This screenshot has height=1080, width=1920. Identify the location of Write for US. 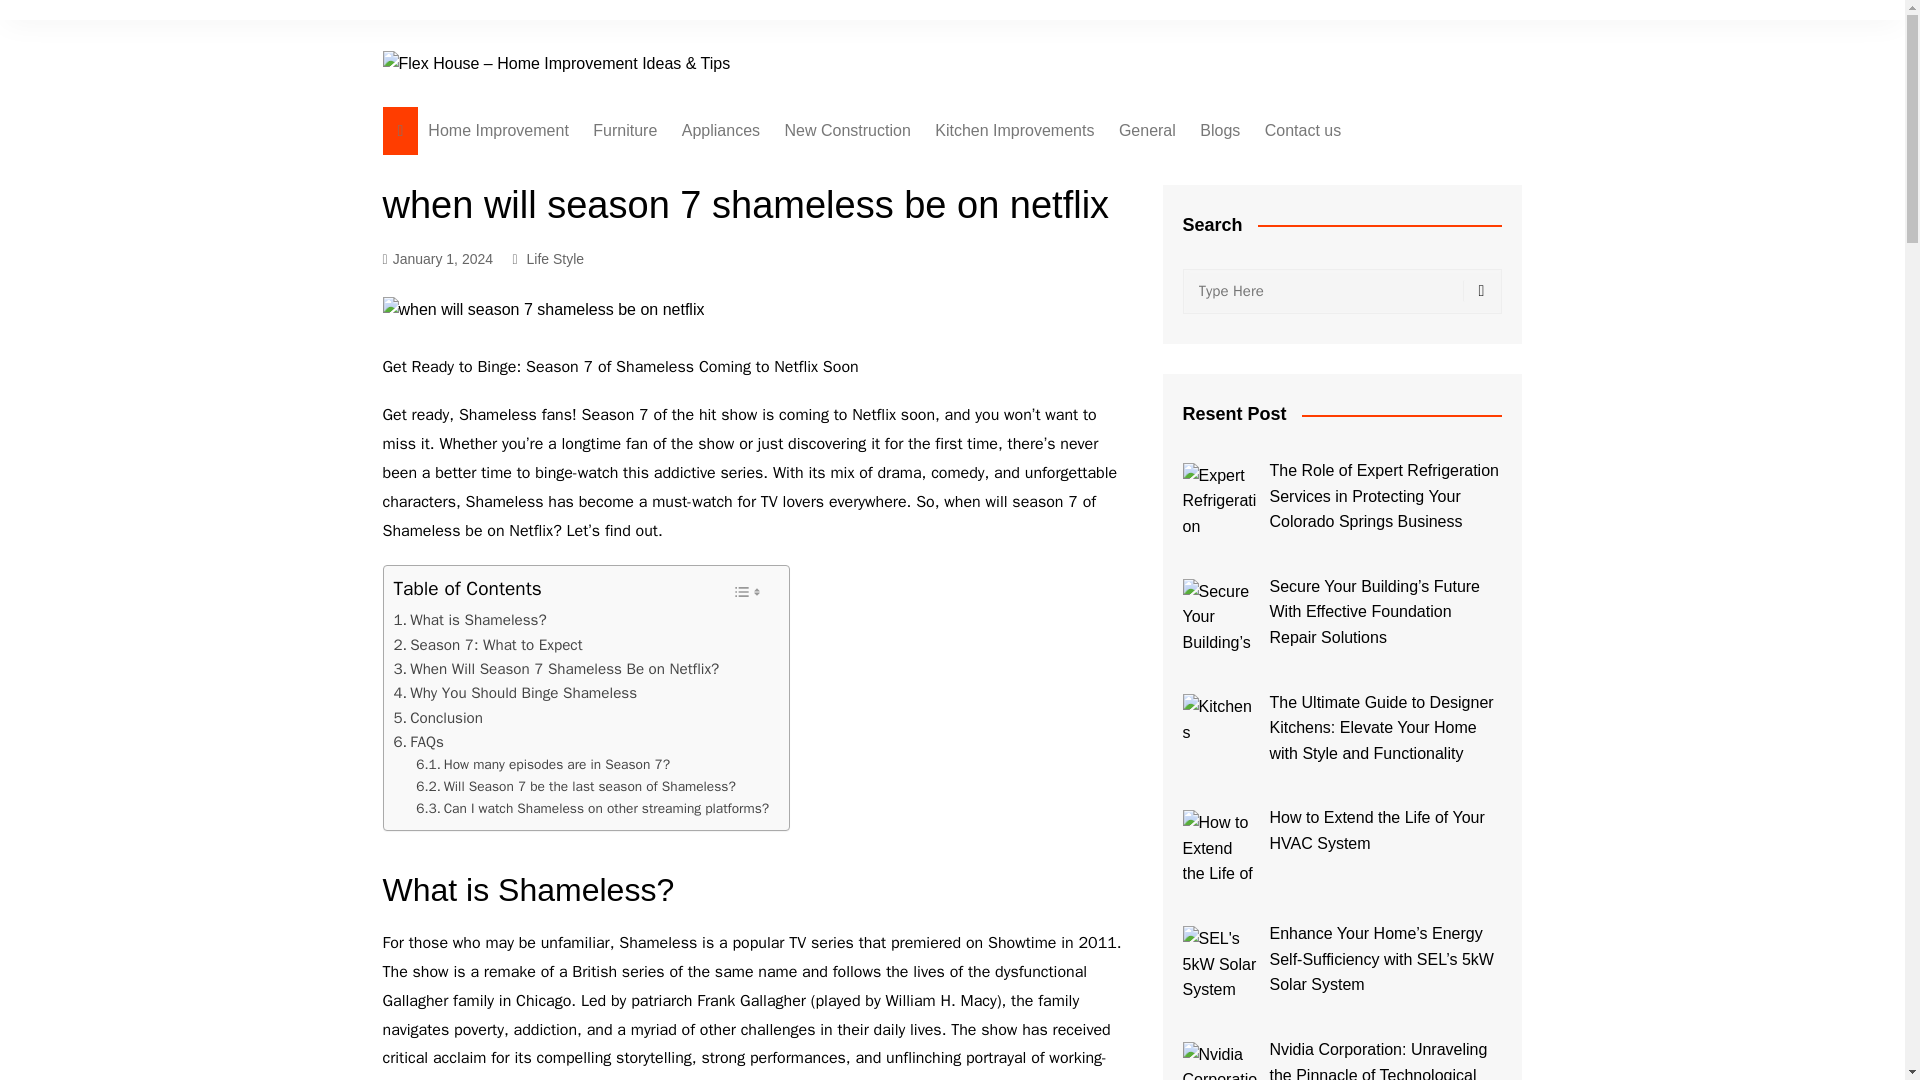
(1364, 171).